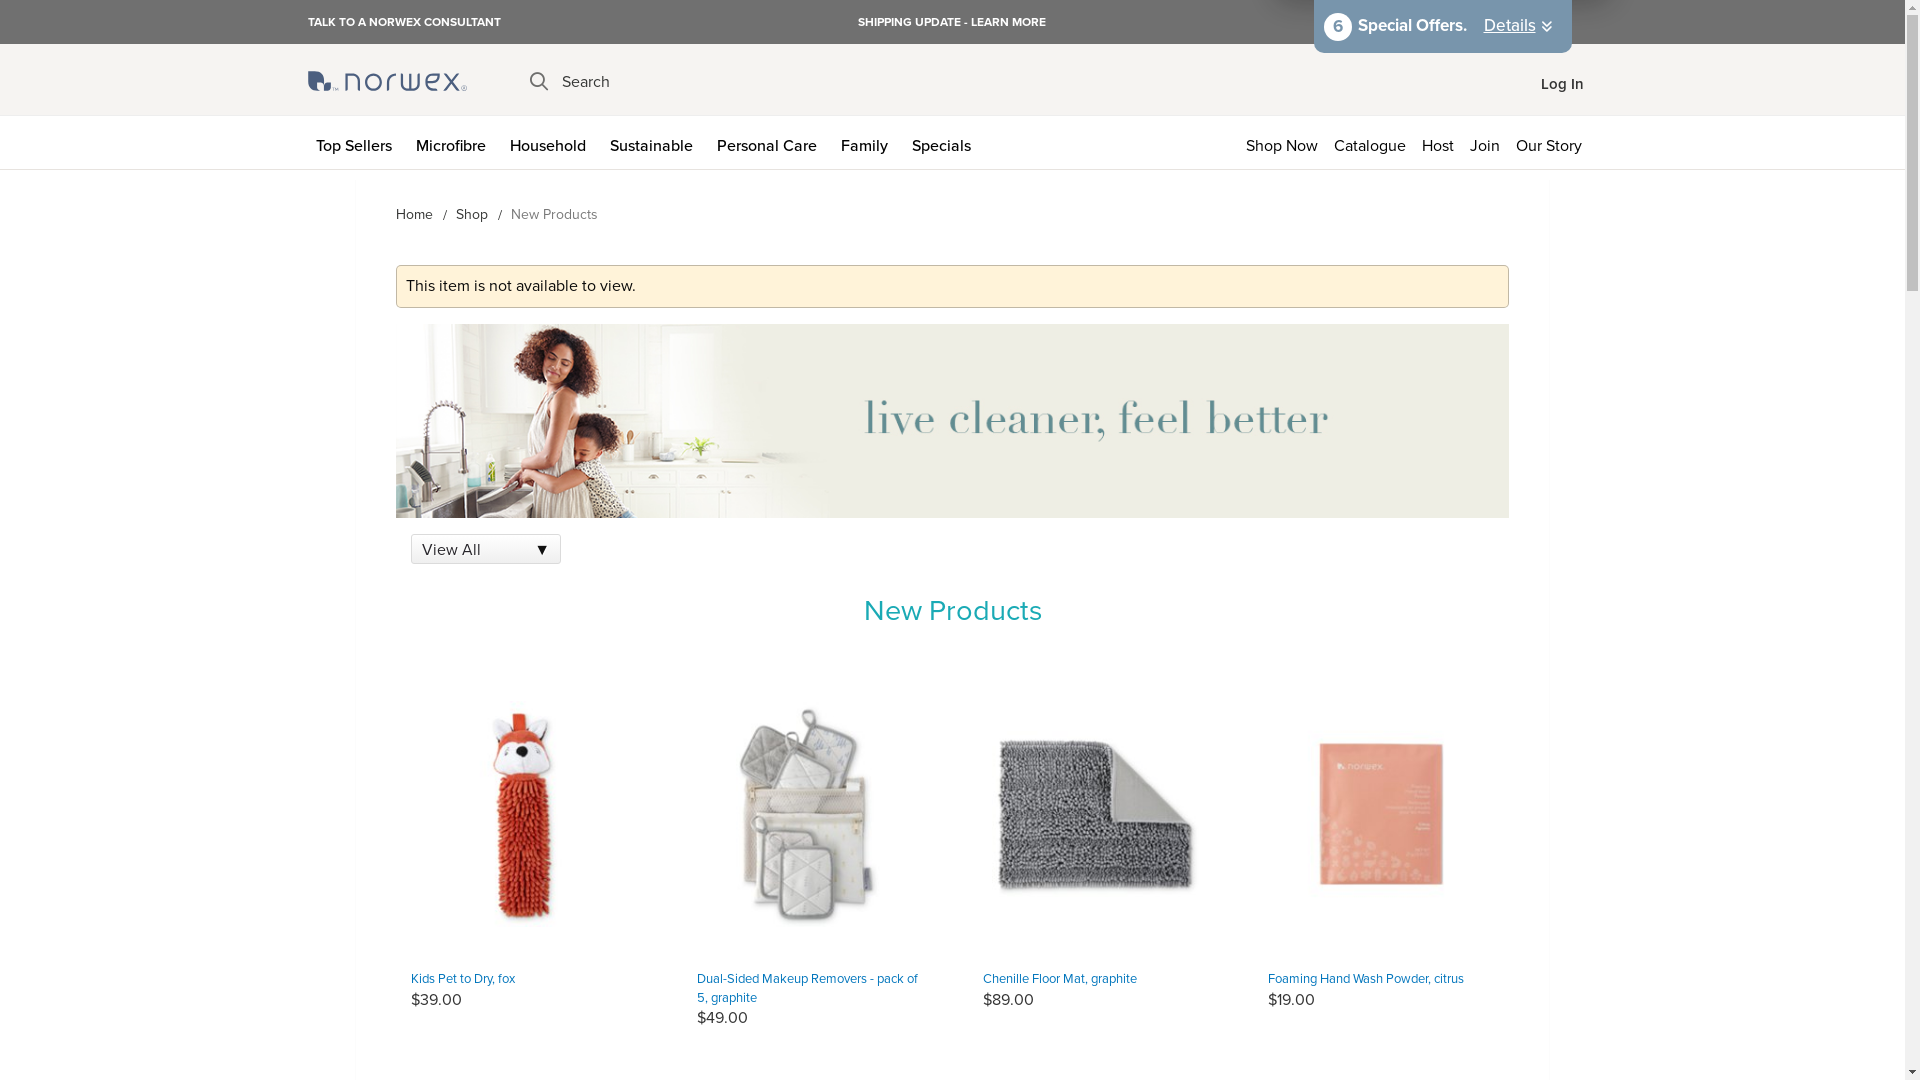 This screenshot has height=1080, width=1920. Describe the element at coordinates (1282, 142) in the screenshot. I see `Shop Now` at that location.